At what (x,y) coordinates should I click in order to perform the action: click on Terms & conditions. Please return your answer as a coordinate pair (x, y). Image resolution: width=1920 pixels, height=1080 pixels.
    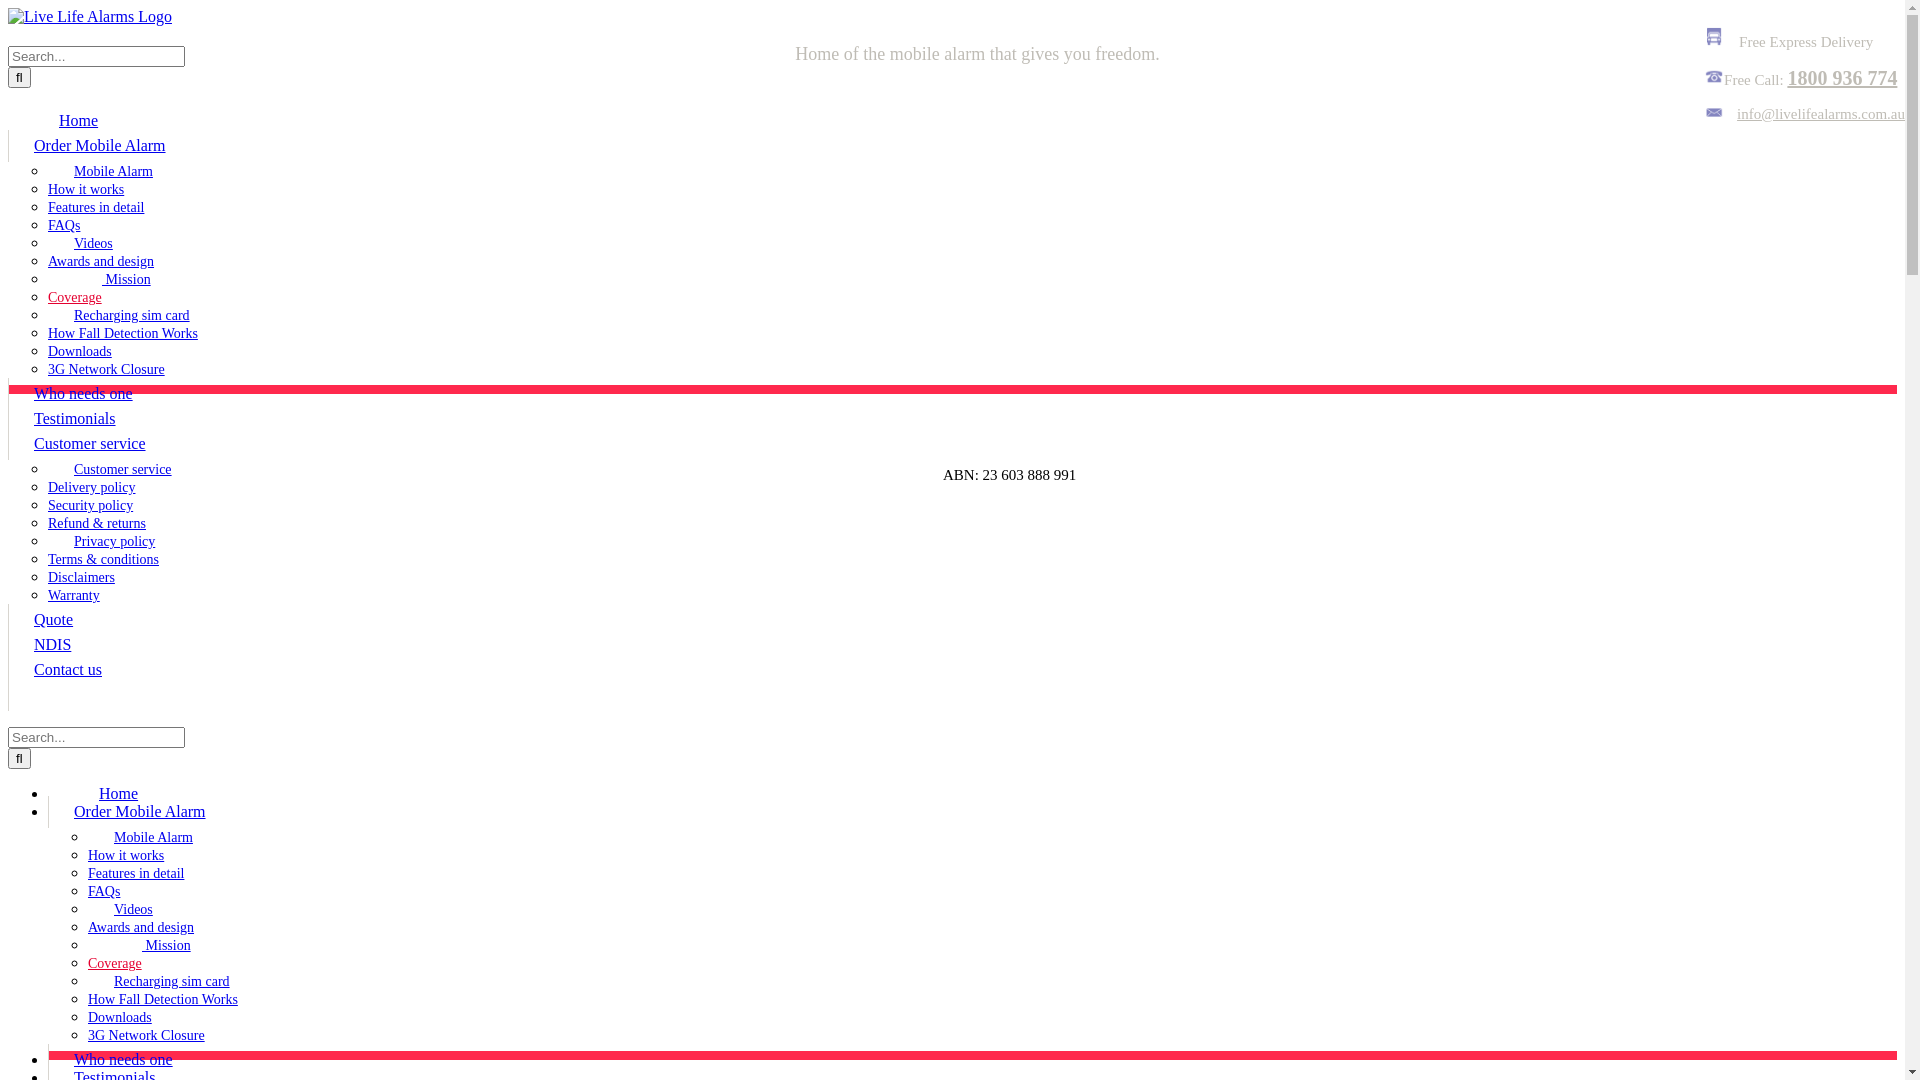
    Looking at the image, I should click on (104, 560).